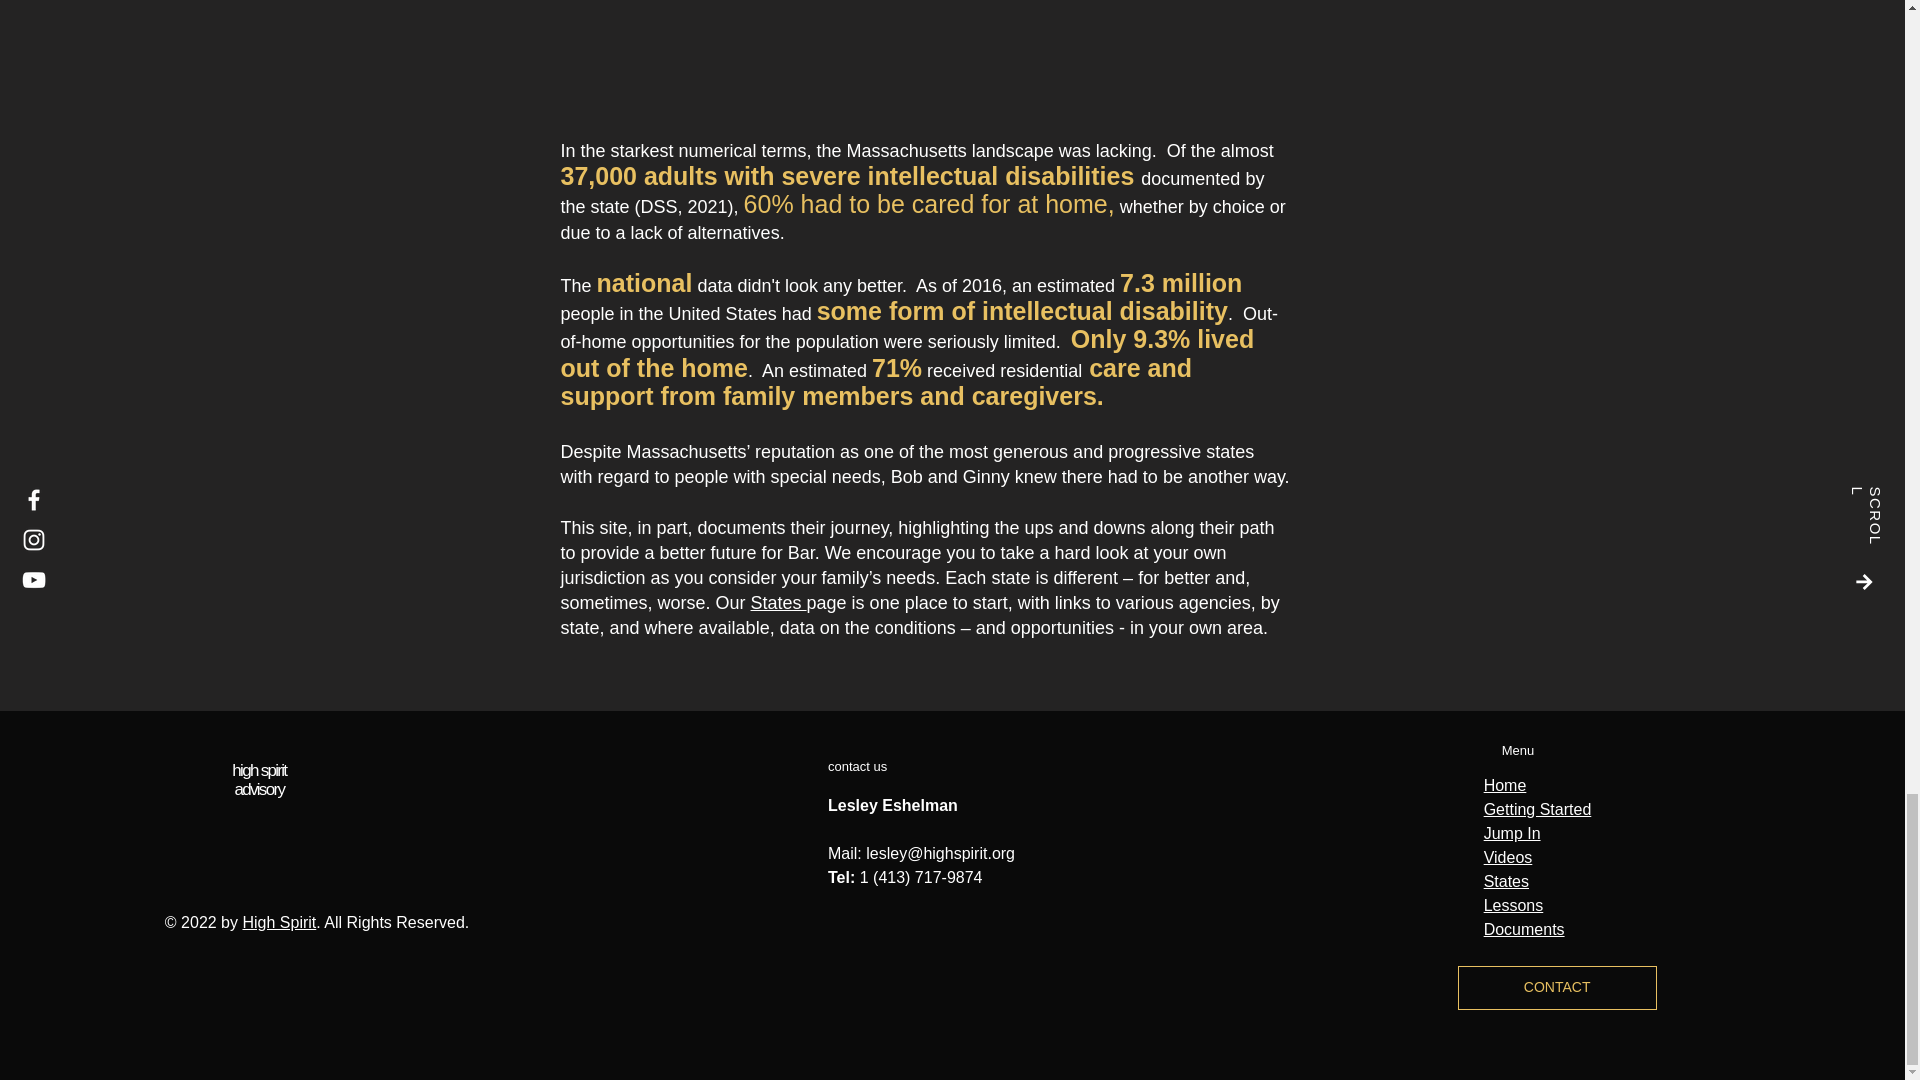  Describe the element at coordinates (1508, 857) in the screenshot. I see `Videos` at that location.